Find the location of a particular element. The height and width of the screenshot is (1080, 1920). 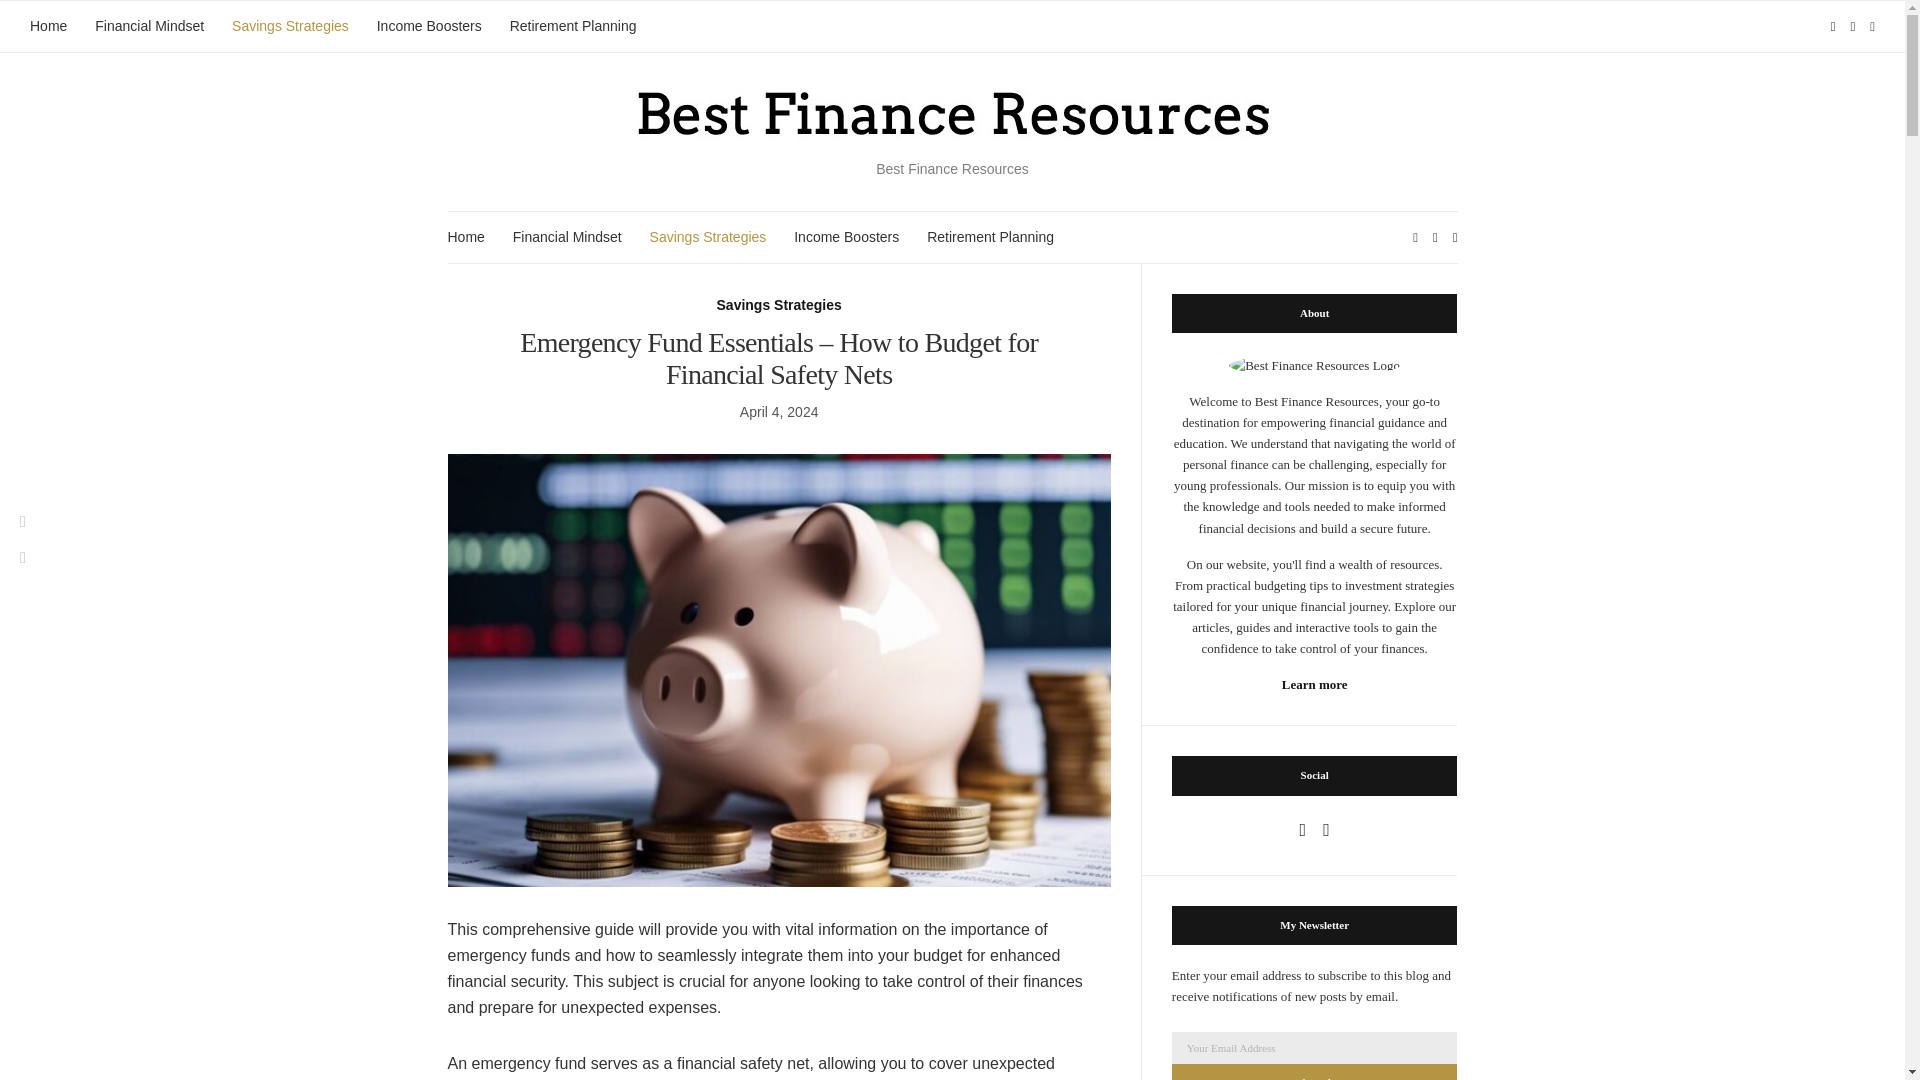

Financial Mindset is located at coordinates (148, 26).